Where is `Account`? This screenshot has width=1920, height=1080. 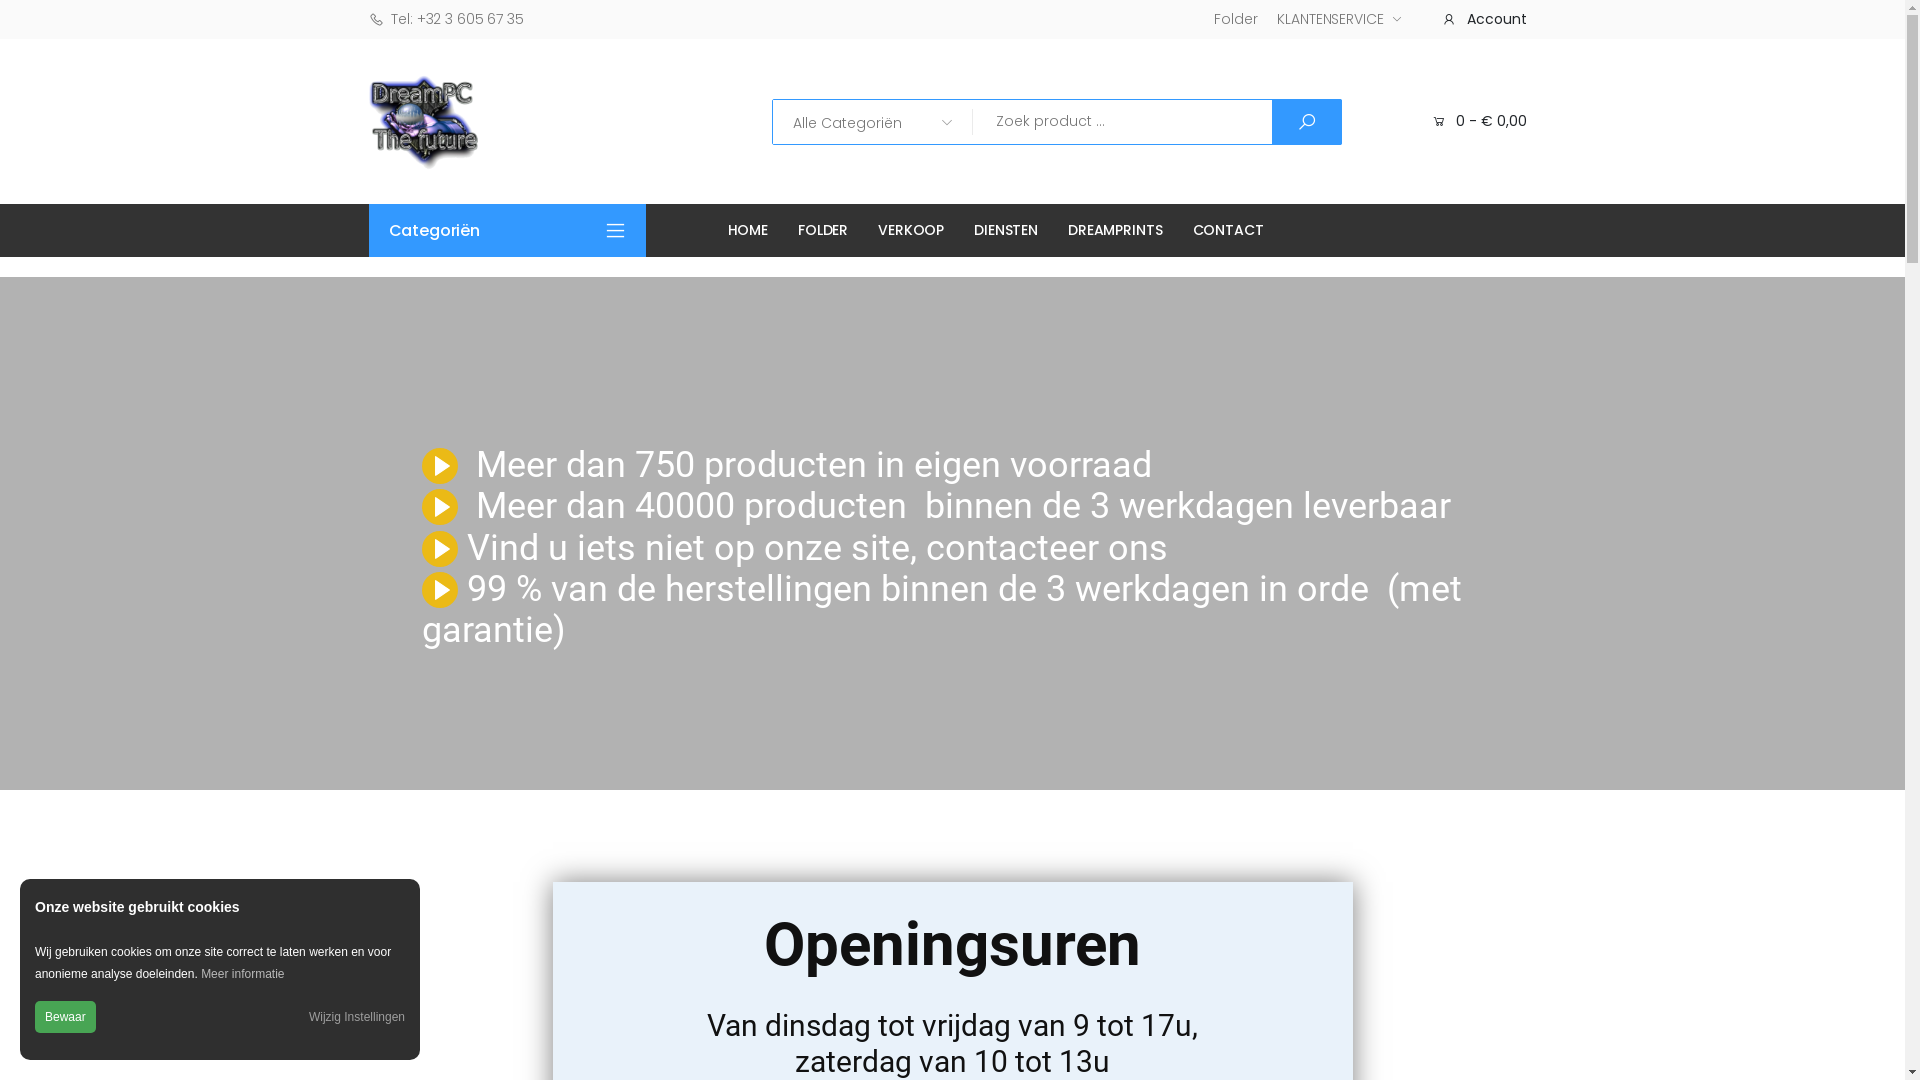
Account is located at coordinates (1480, 19).